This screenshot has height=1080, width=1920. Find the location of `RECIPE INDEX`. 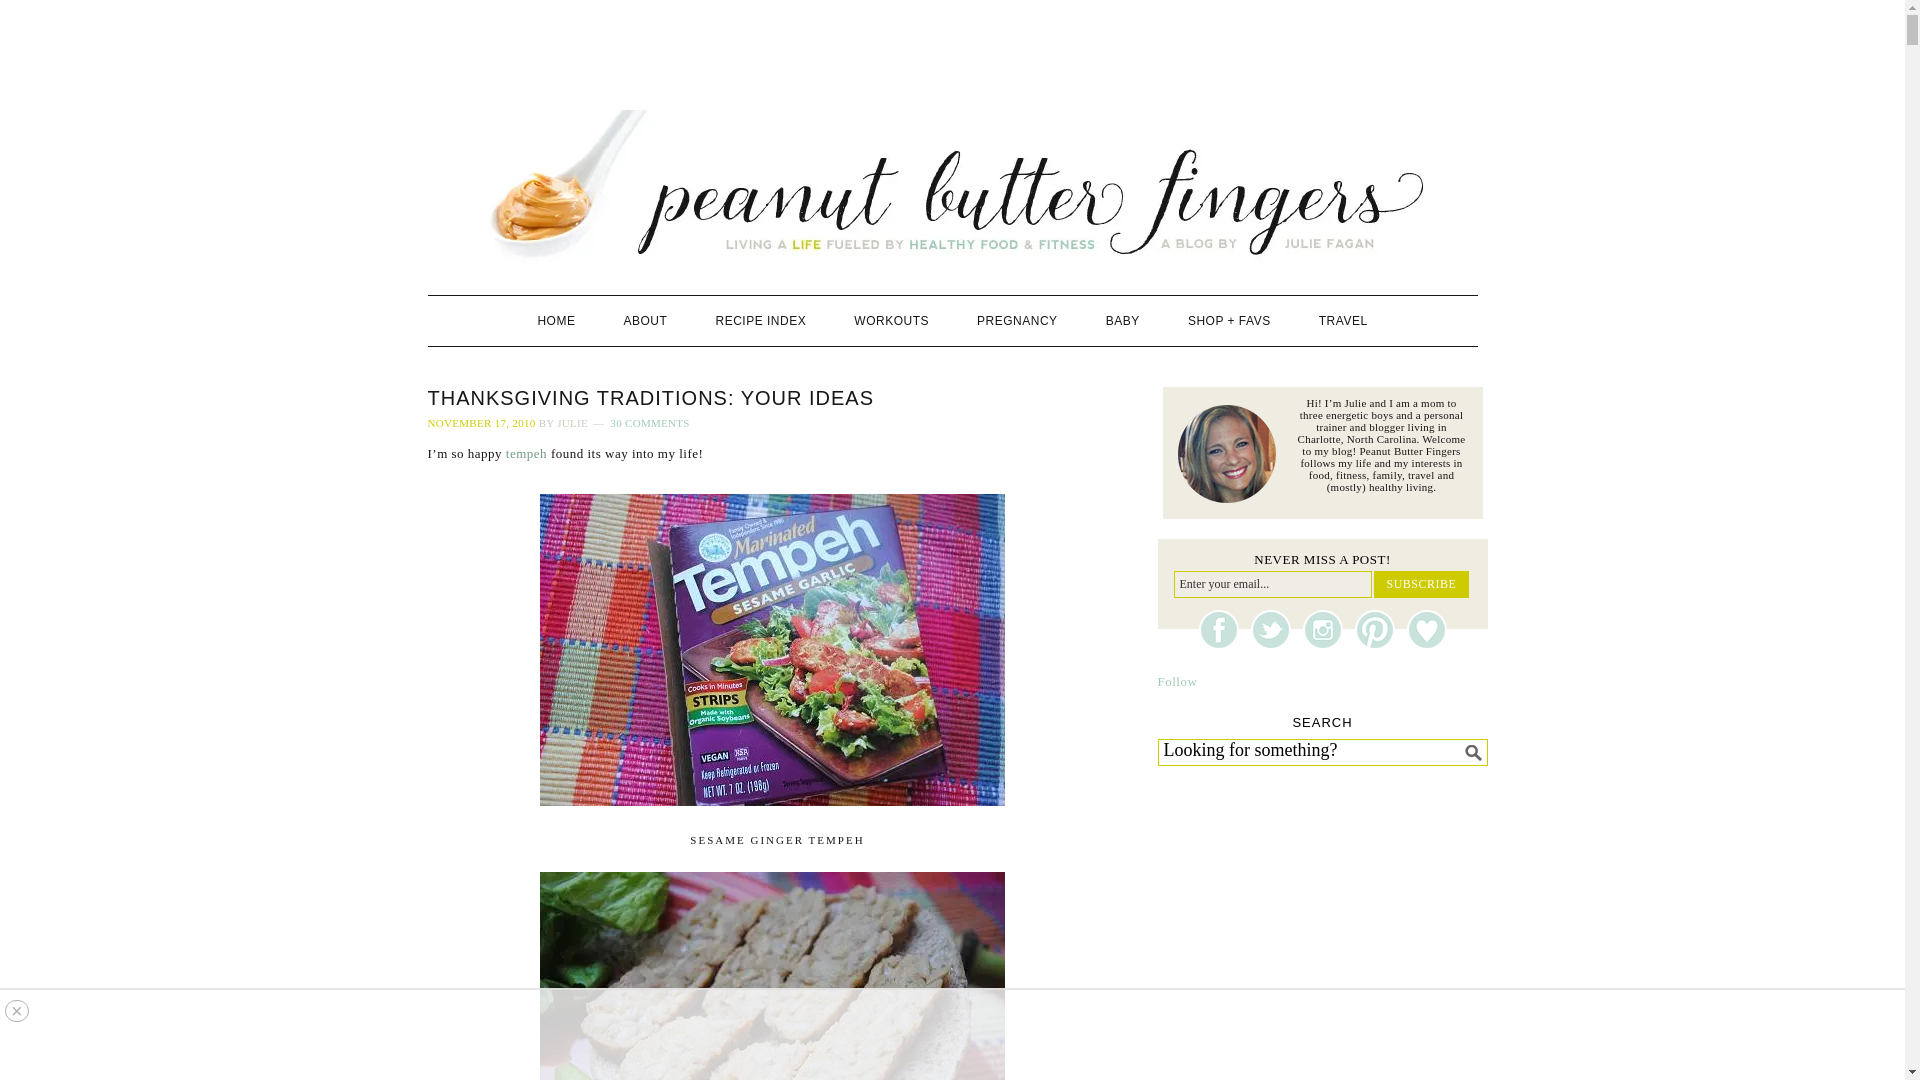

RECIPE INDEX is located at coordinates (761, 320).